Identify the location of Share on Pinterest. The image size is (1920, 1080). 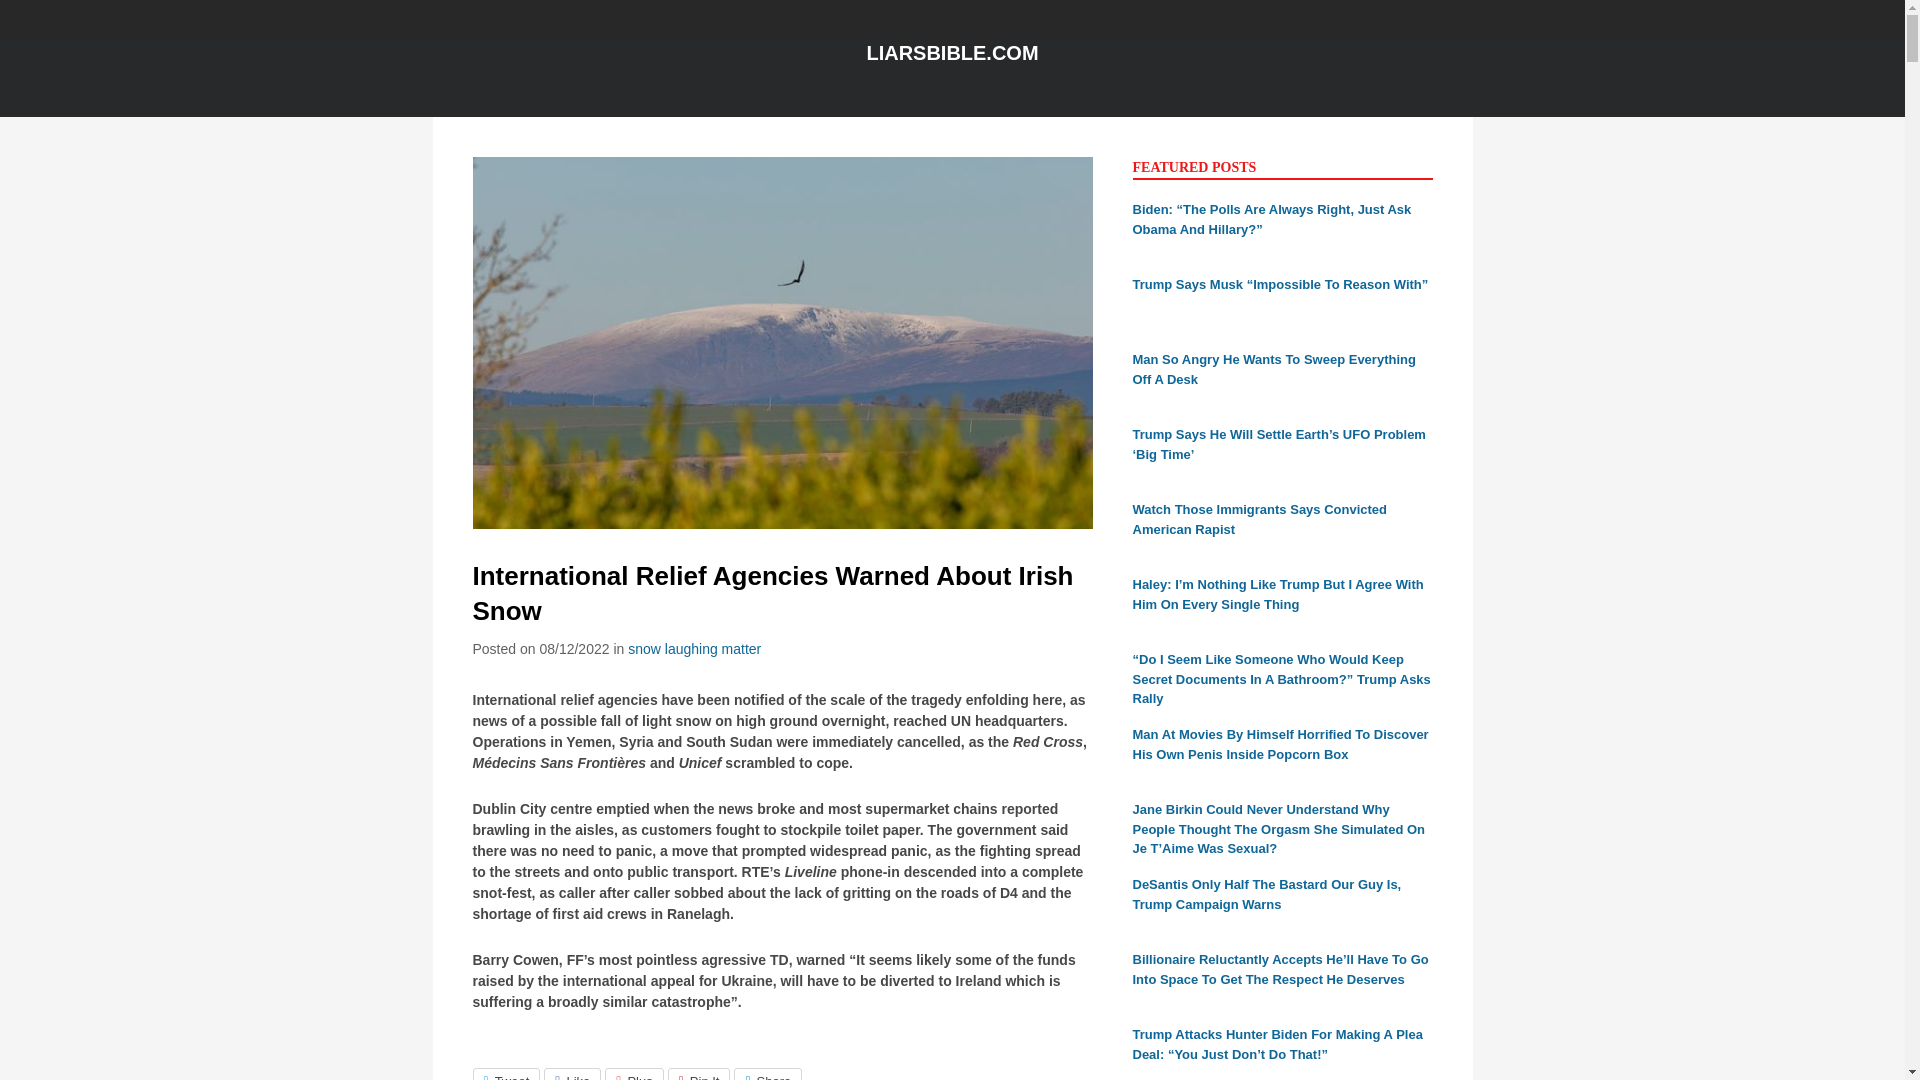
(700, 1074).